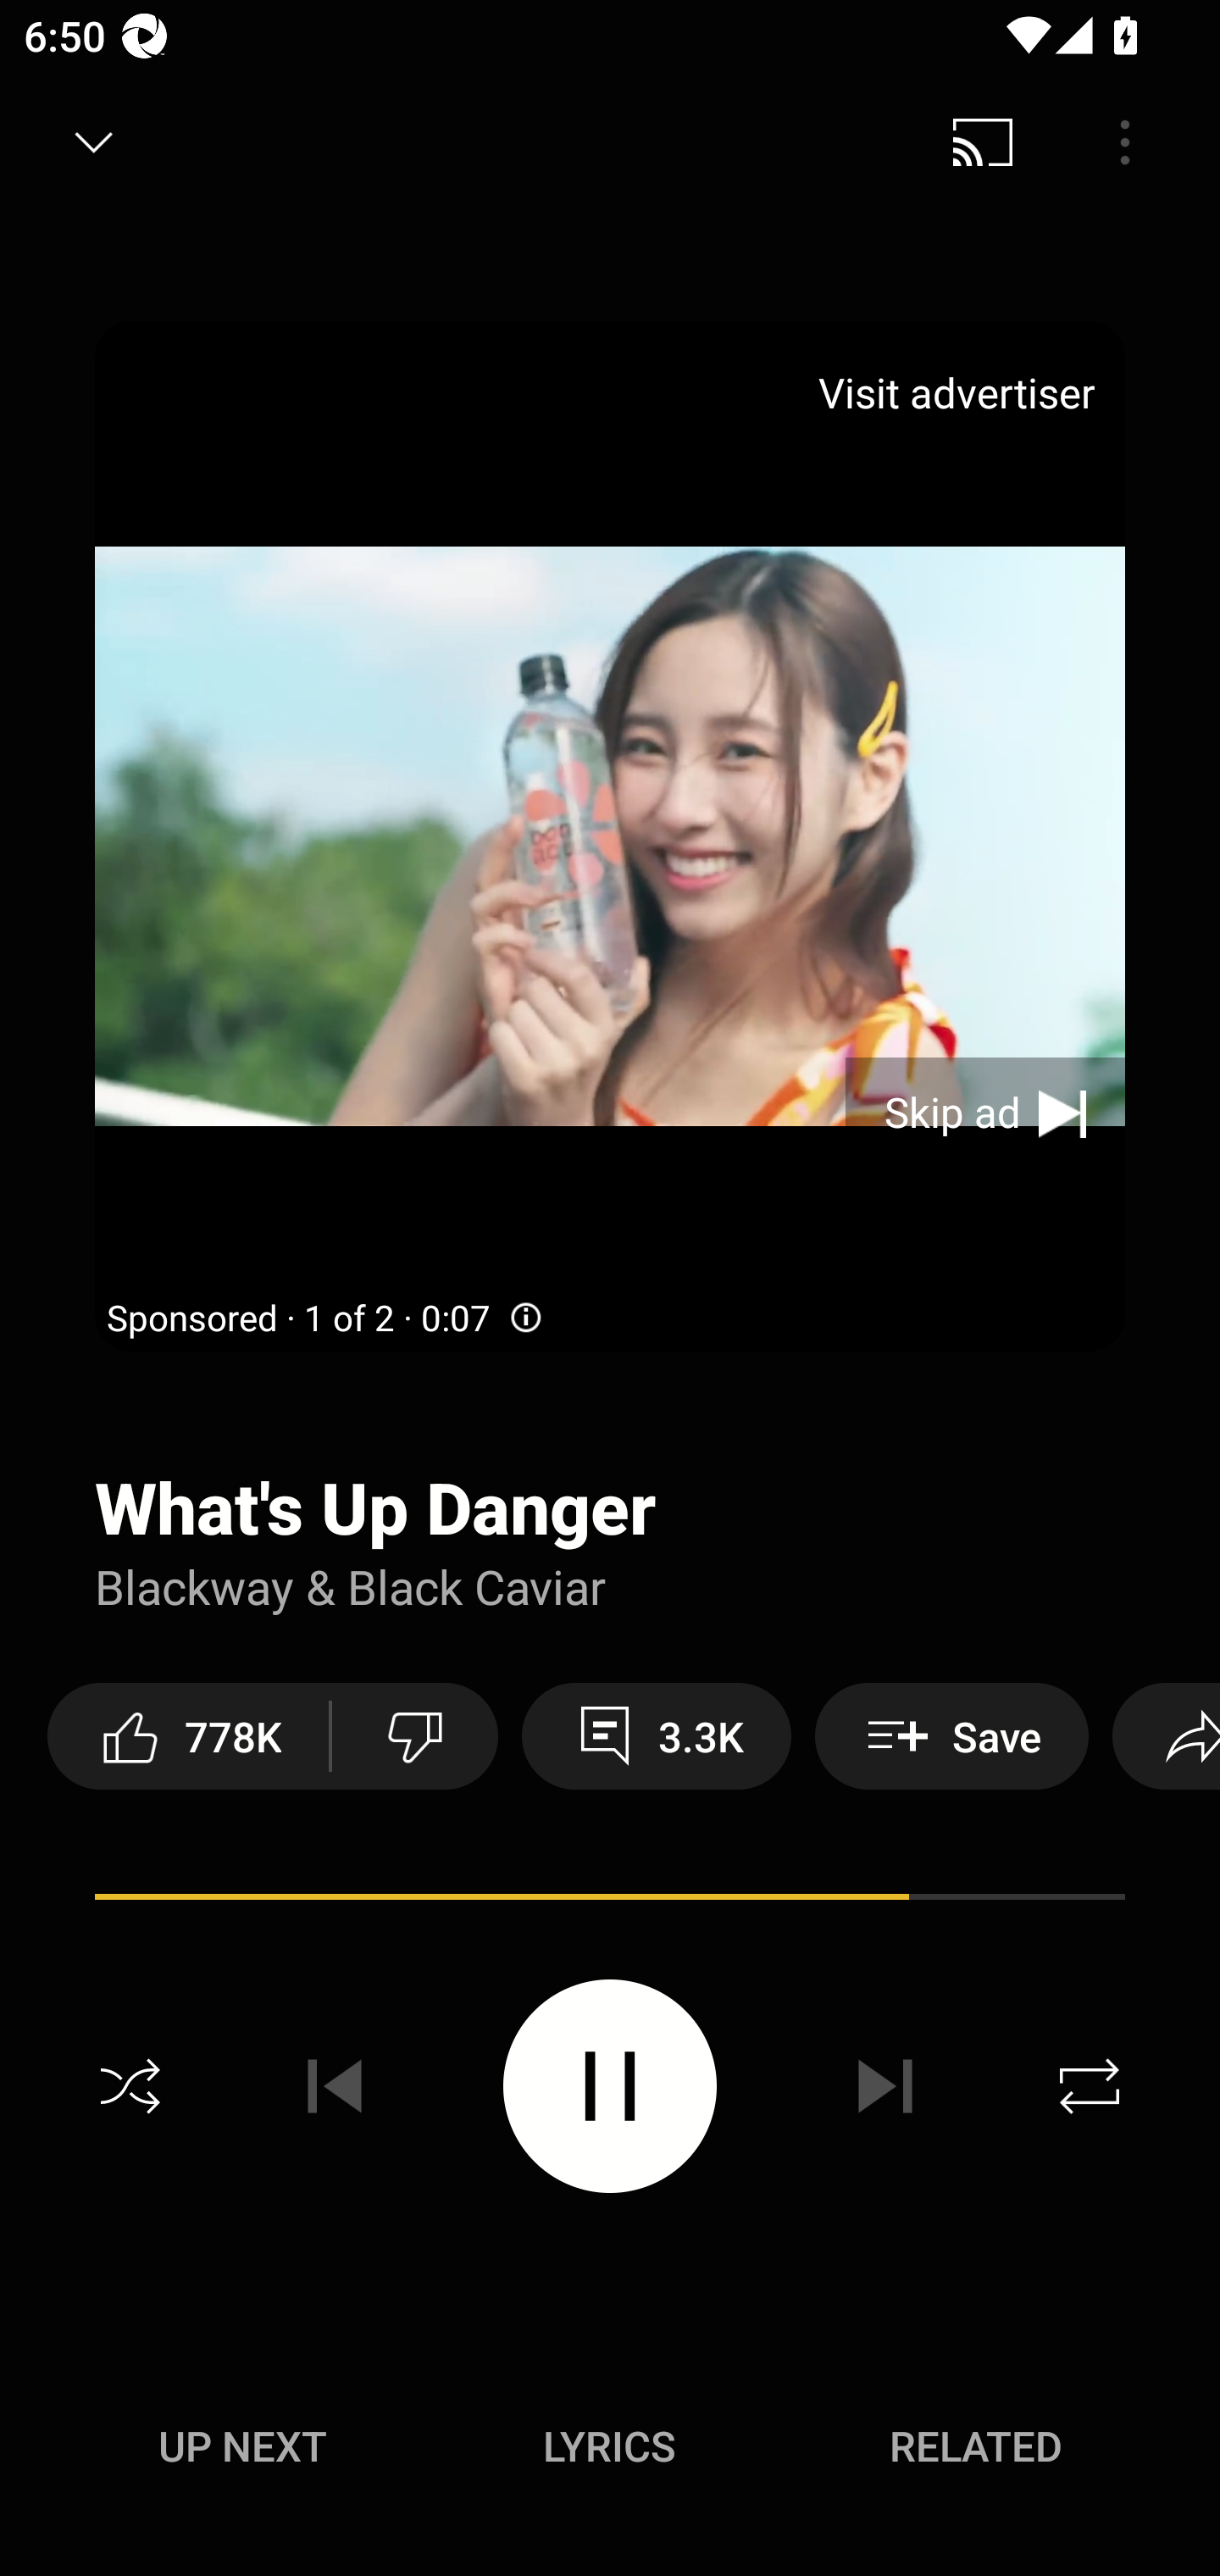  I want to click on Up next UP NEXT Lyrics LYRICS Related RELATED, so click(610, 2451).